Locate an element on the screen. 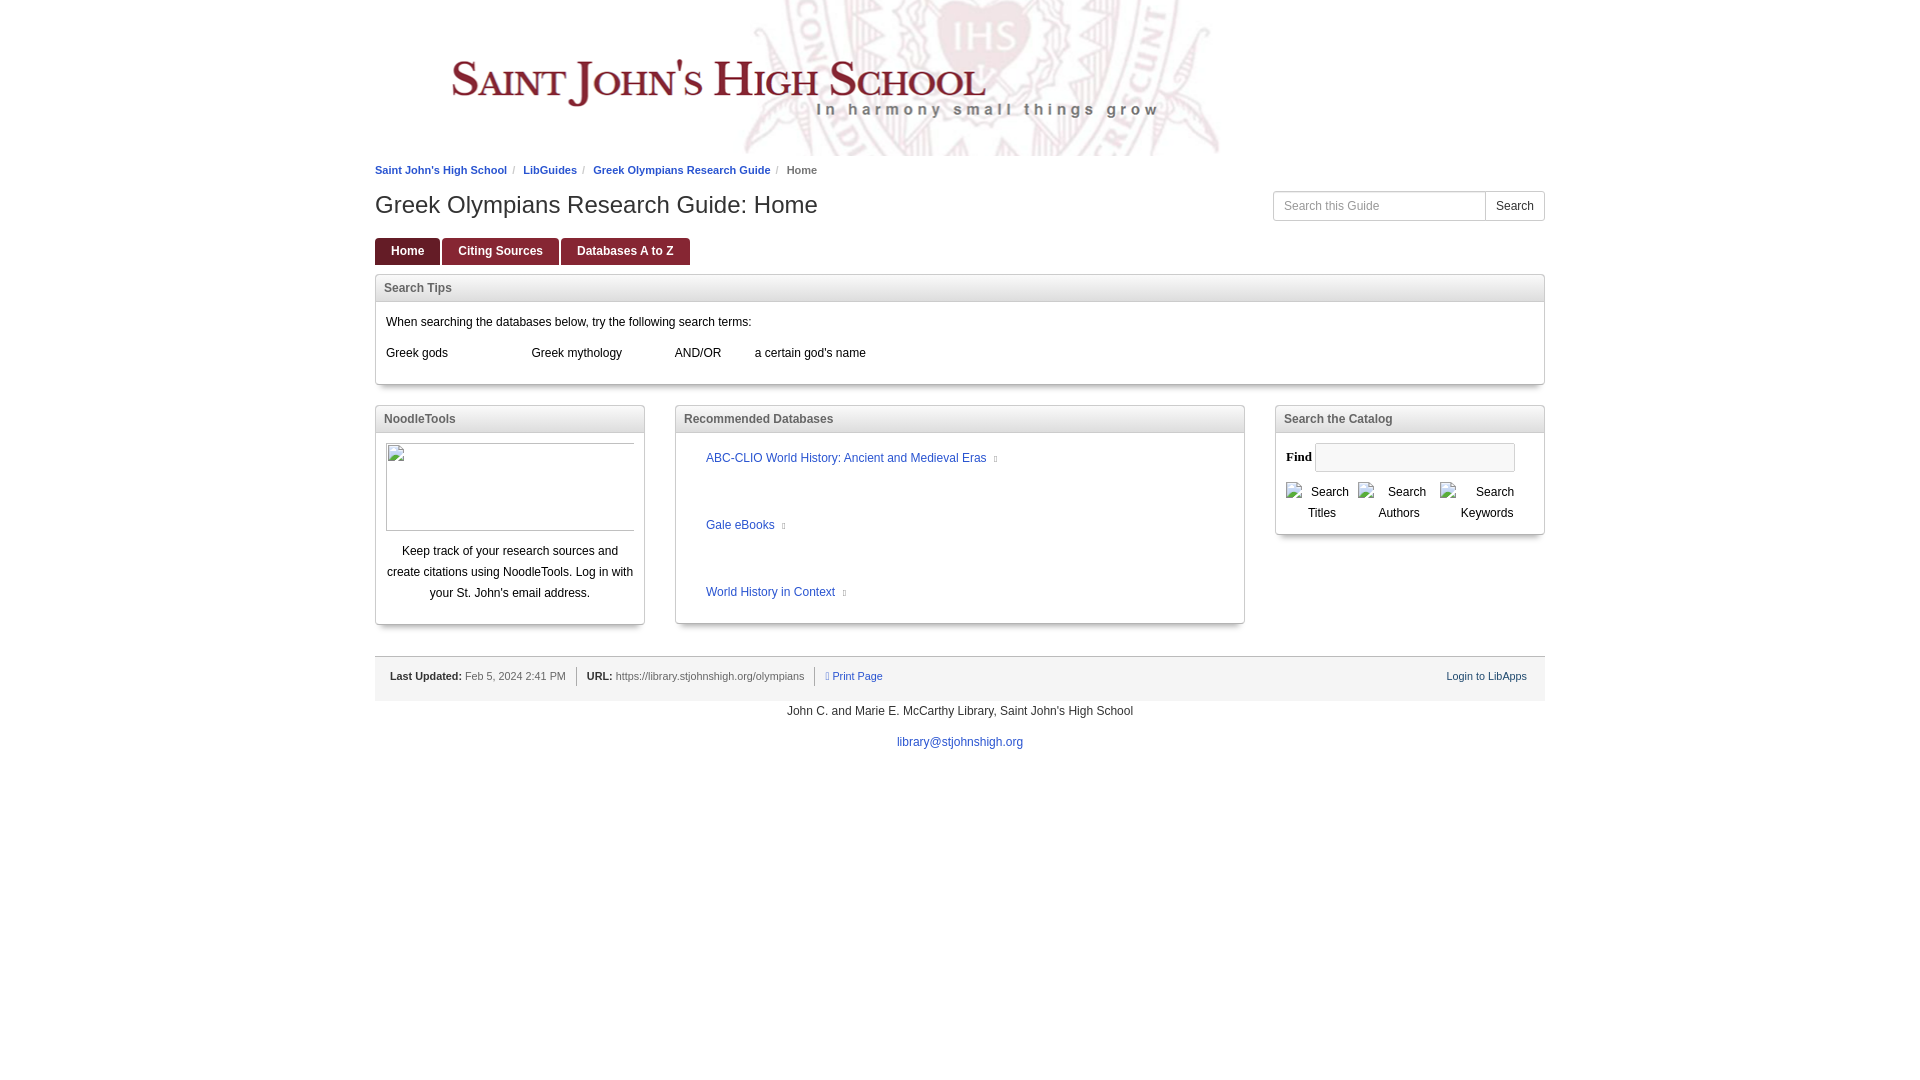 The width and height of the screenshot is (1920, 1080). ABC-CLIO World History: Ancient and Medieval Eras is located at coordinates (970, 459).